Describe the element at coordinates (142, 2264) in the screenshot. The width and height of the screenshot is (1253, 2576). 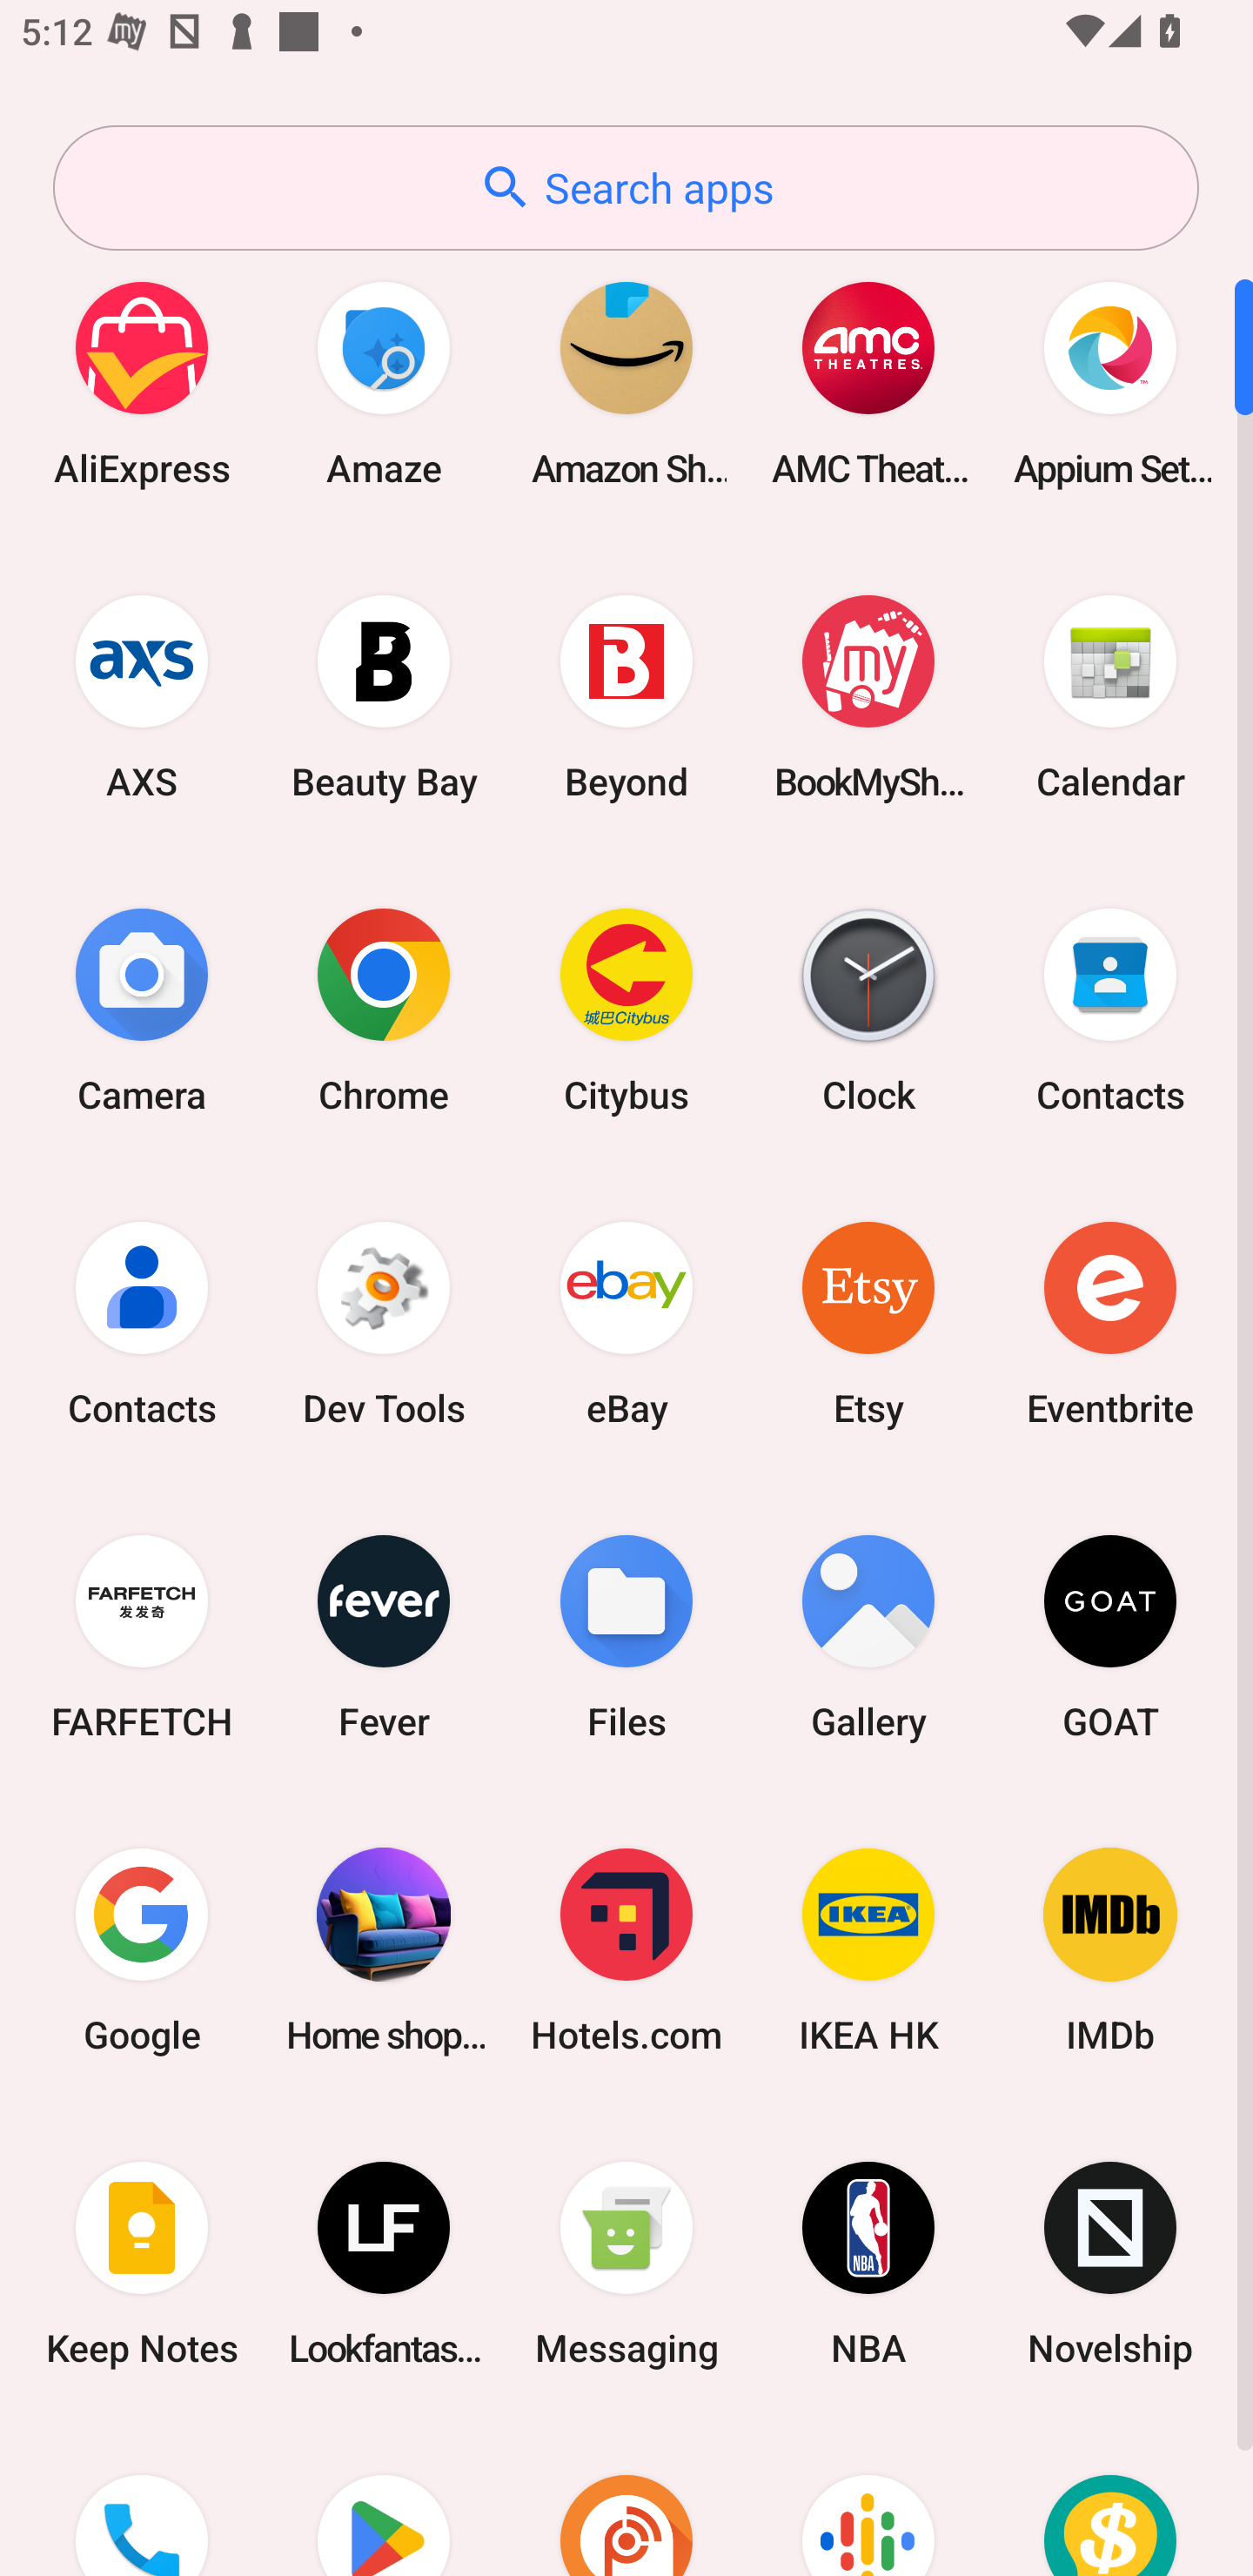
I see `Keep Notes` at that location.